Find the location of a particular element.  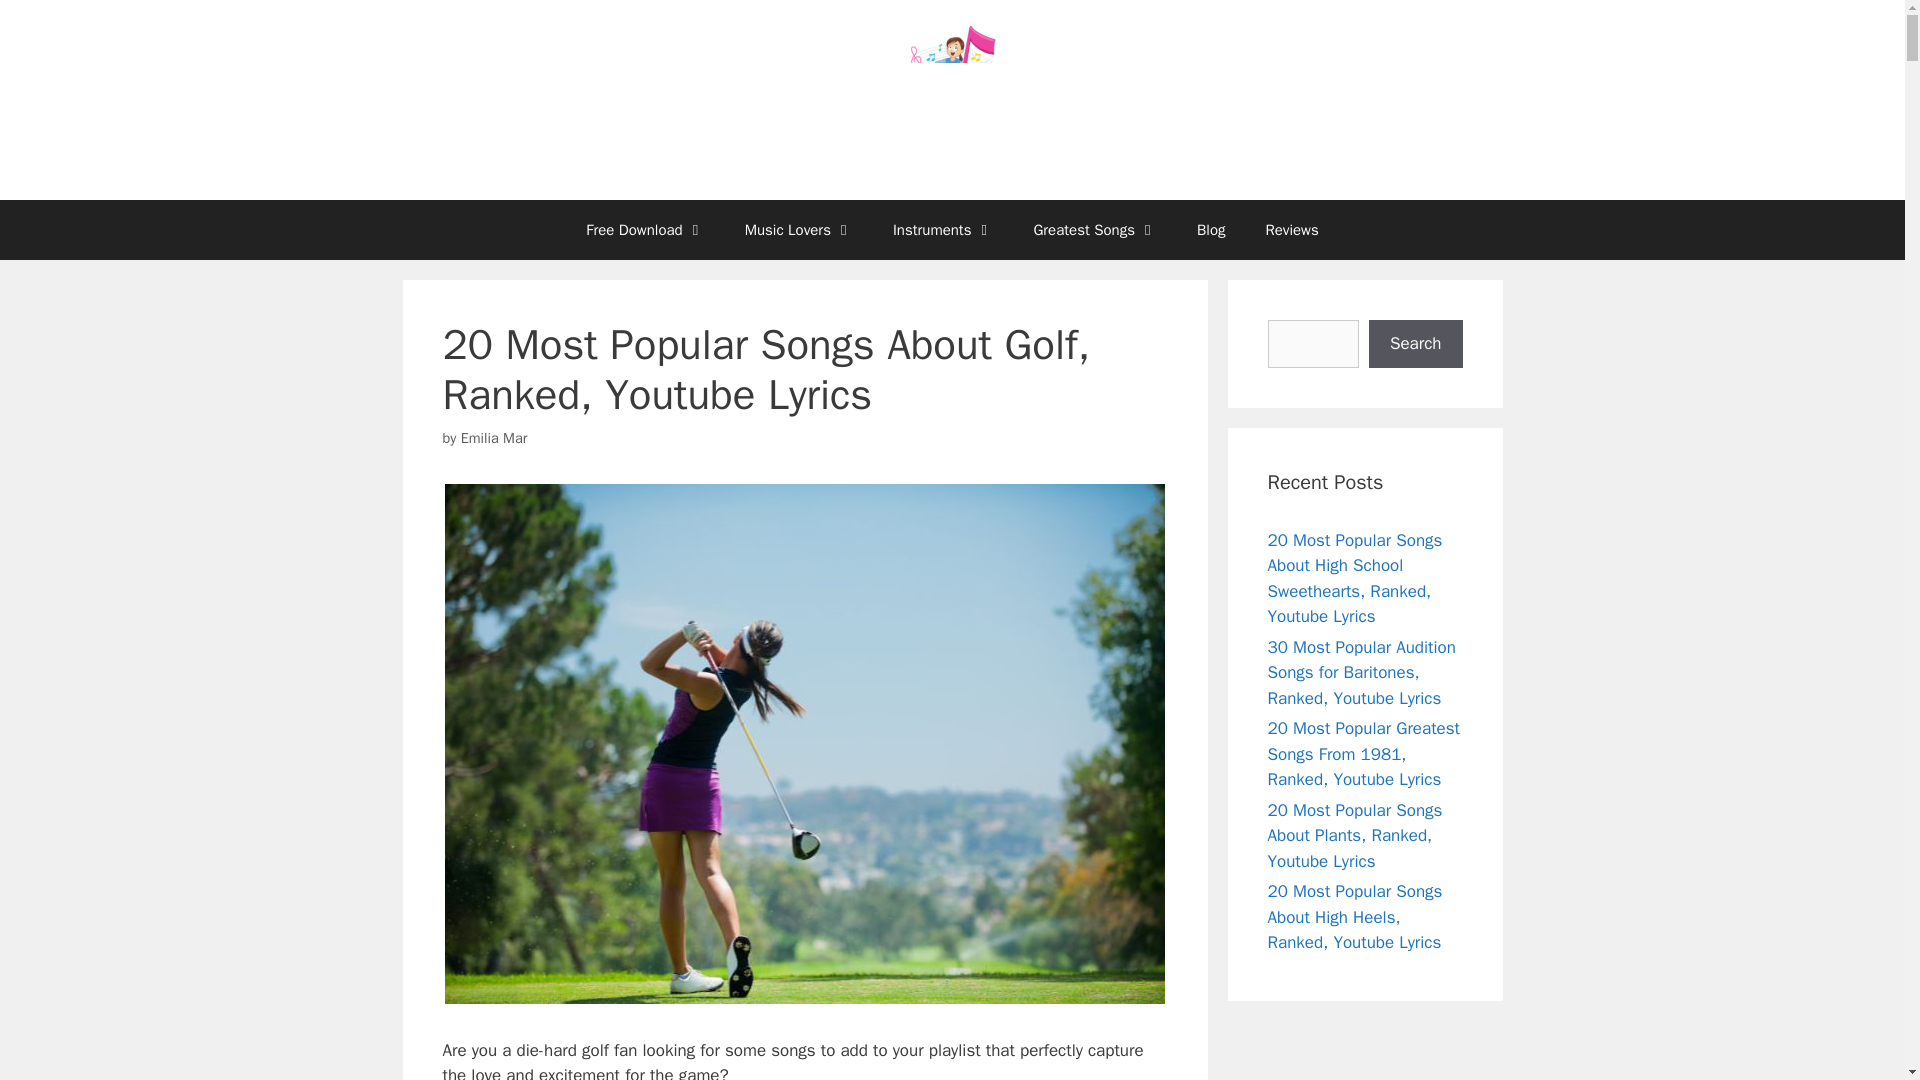

Free Download is located at coordinates (644, 230).